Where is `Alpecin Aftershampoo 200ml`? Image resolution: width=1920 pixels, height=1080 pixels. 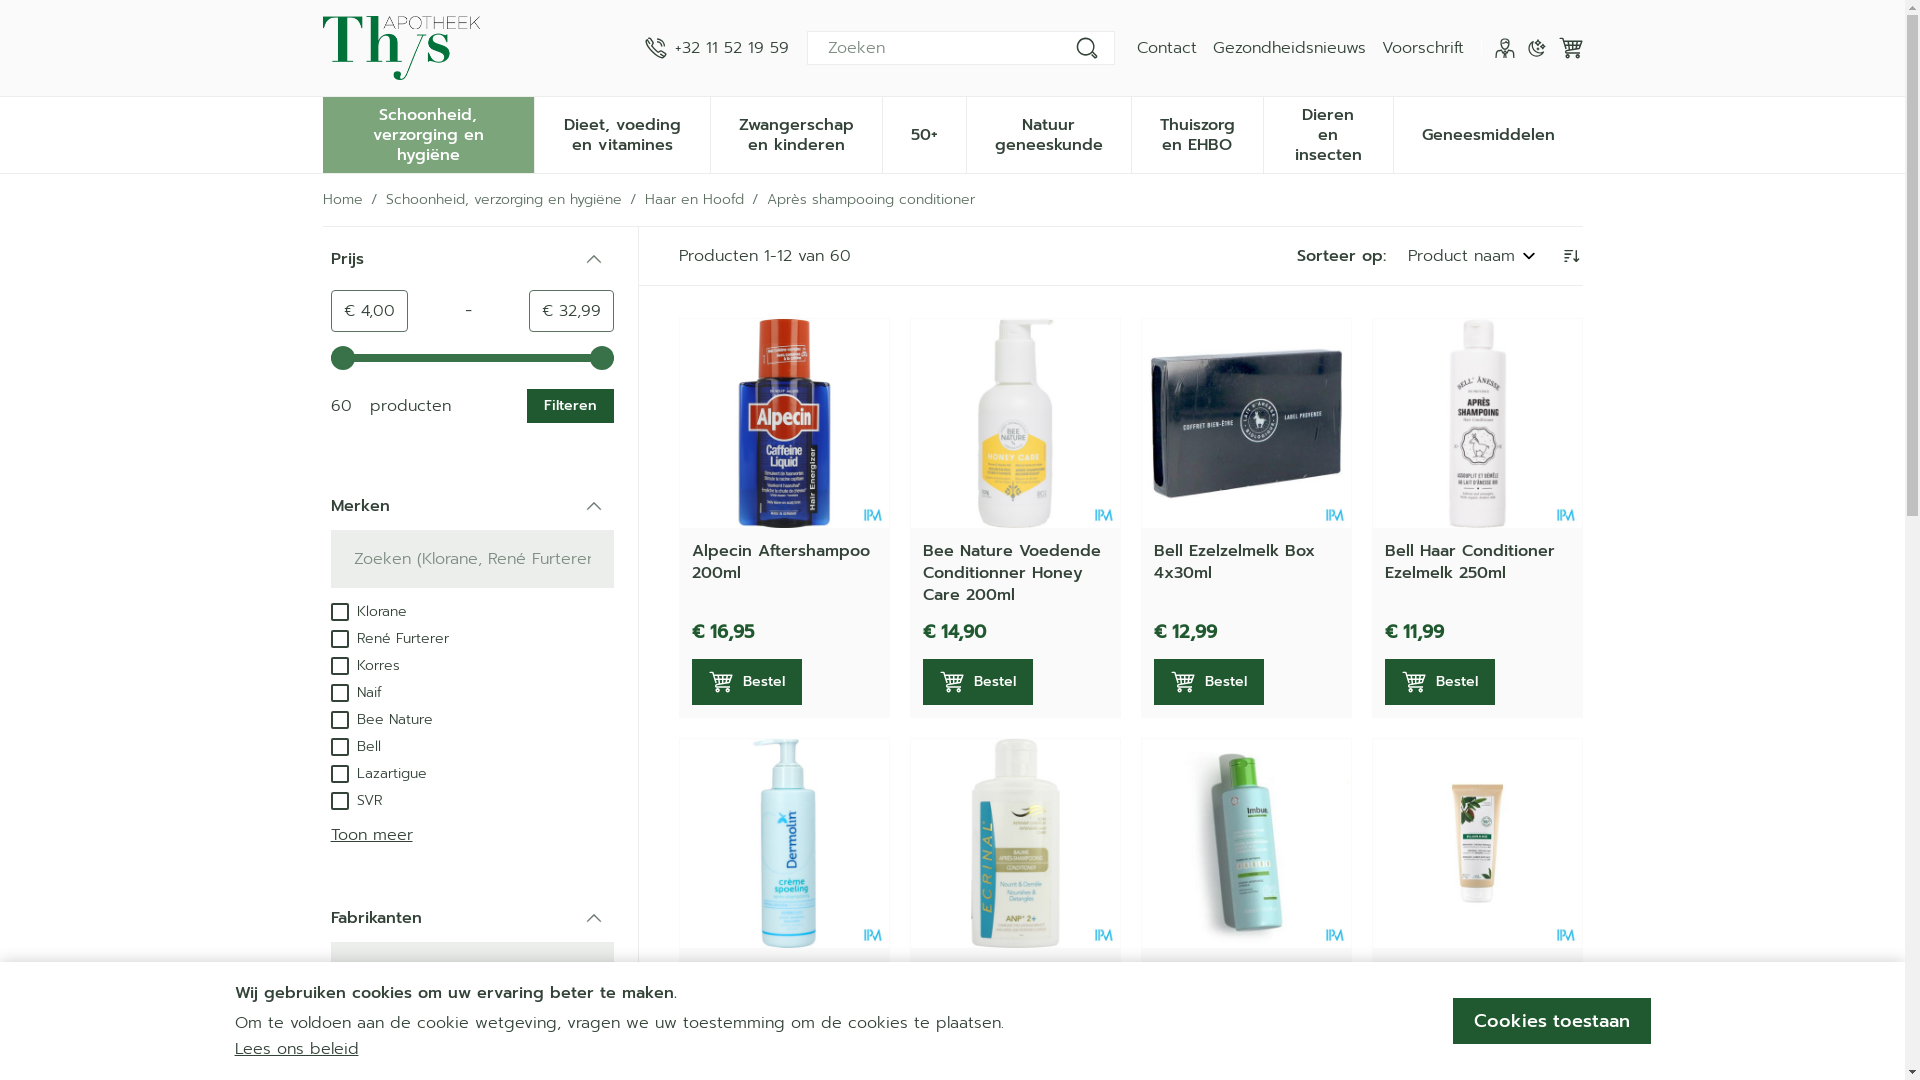
Alpecin Aftershampoo 200ml is located at coordinates (781, 562).